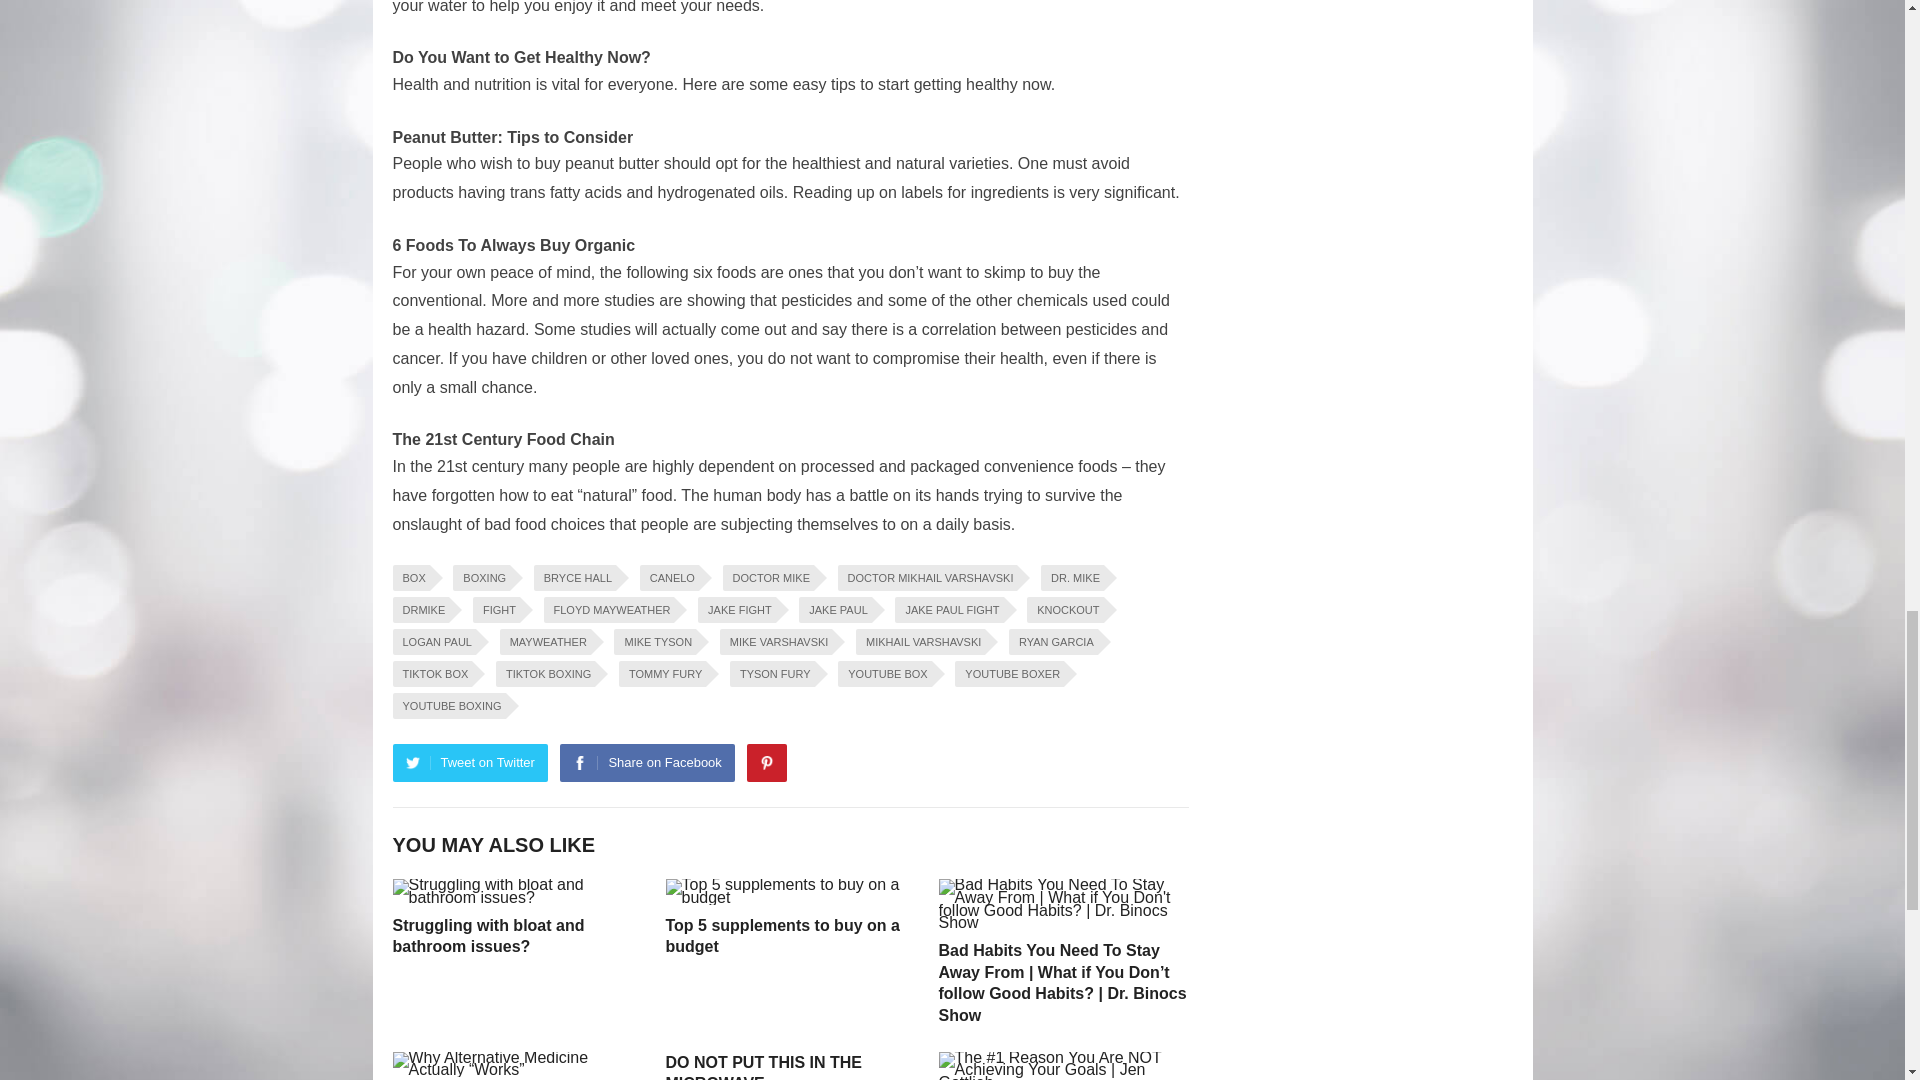 The width and height of the screenshot is (1920, 1080). I want to click on DOCTOR MIKE, so click(768, 577).